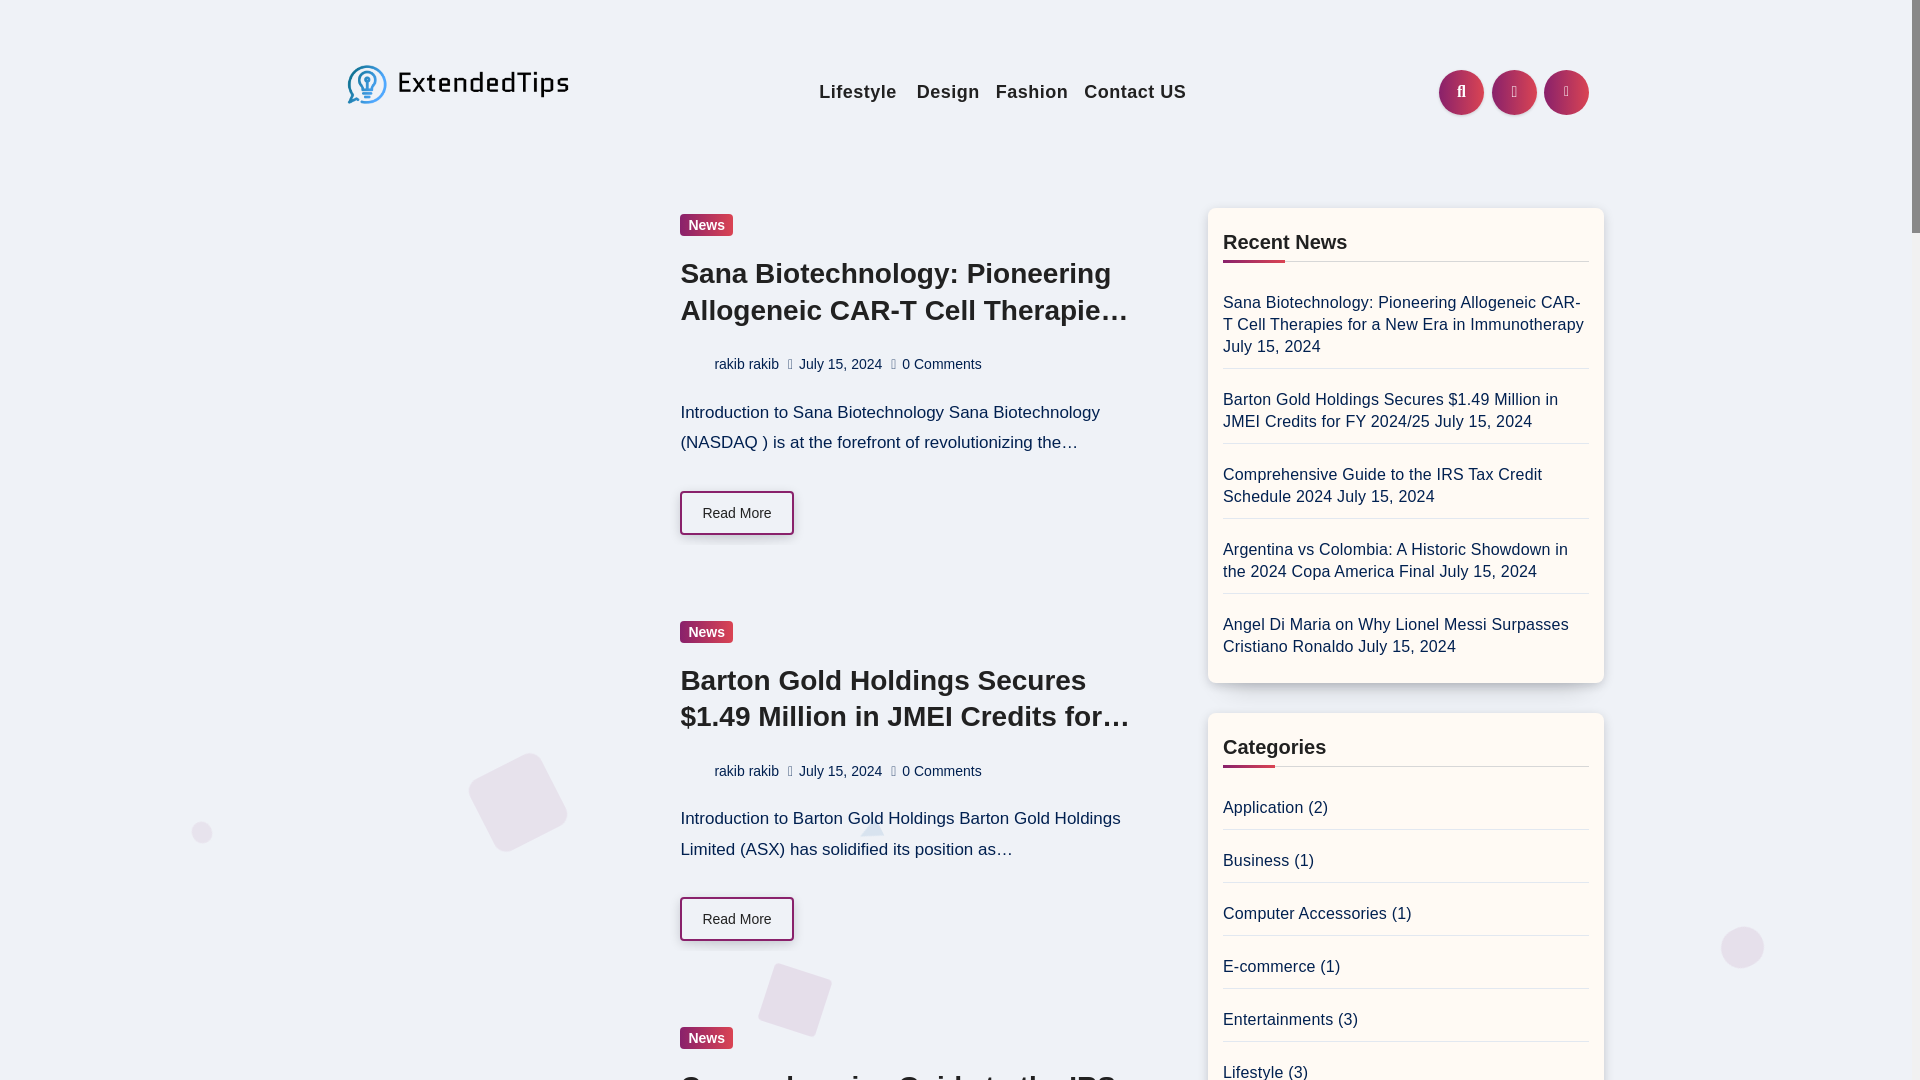 The width and height of the screenshot is (1920, 1080). Describe the element at coordinates (736, 918) in the screenshot. I see `Read More` at that location.